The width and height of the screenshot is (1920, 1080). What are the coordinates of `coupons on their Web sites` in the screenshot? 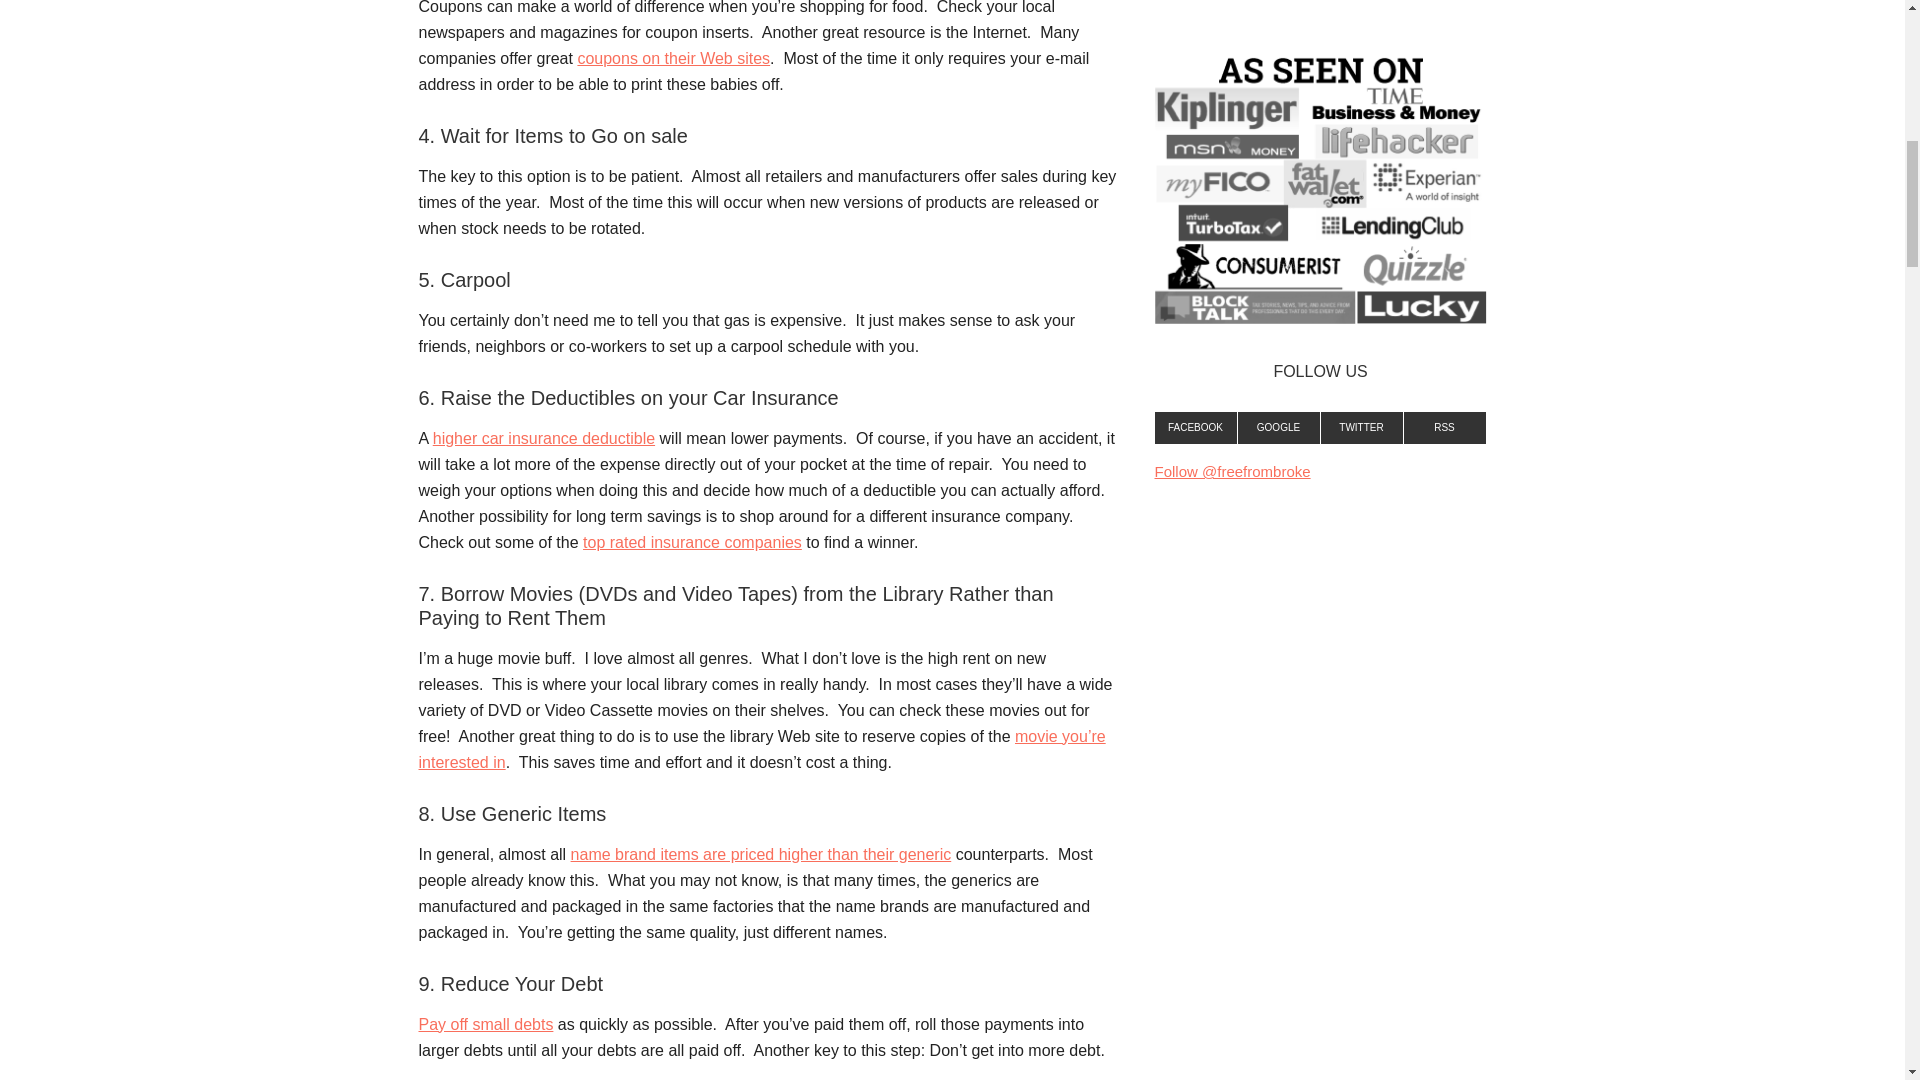 It's located at (673, 58).